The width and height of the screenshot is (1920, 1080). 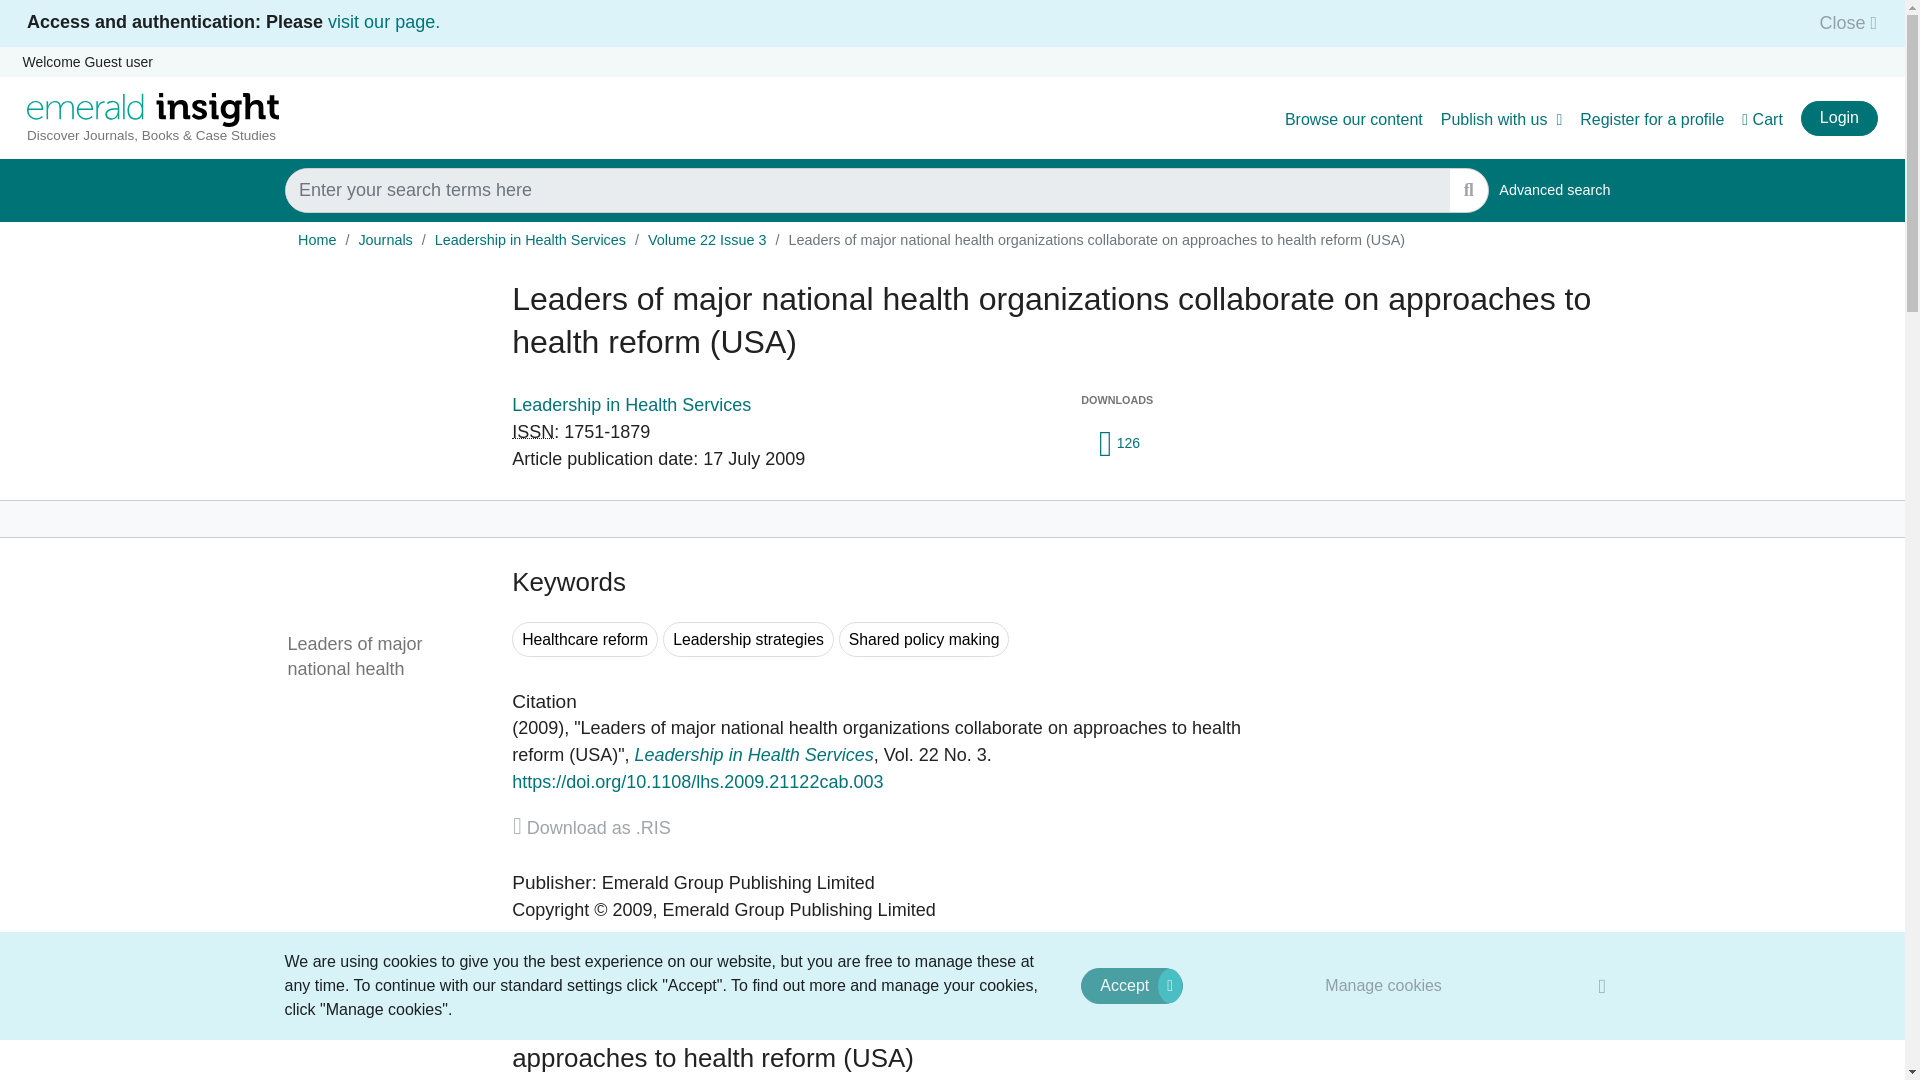 I want to click on Manage cookies, so click(x=1384, y=985).